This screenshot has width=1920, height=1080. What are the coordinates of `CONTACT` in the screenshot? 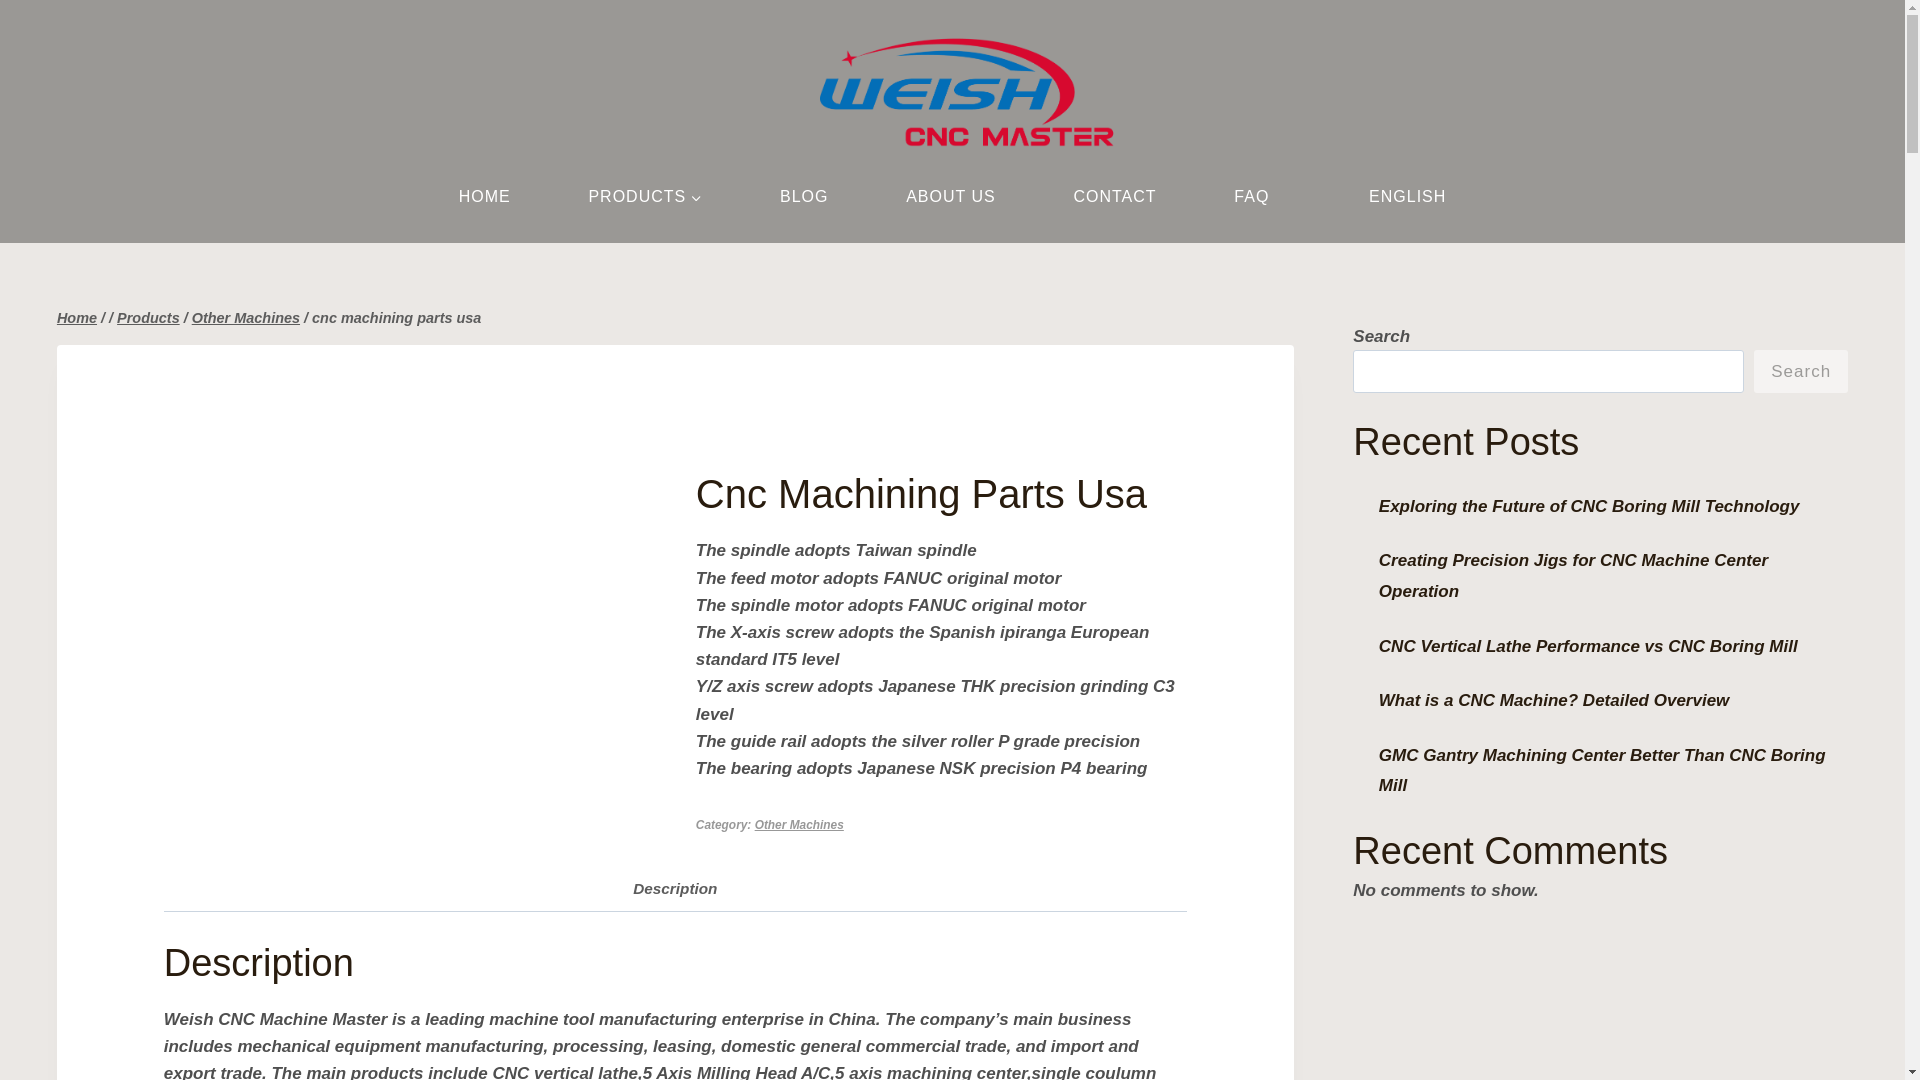 It's located at (1115, 196).